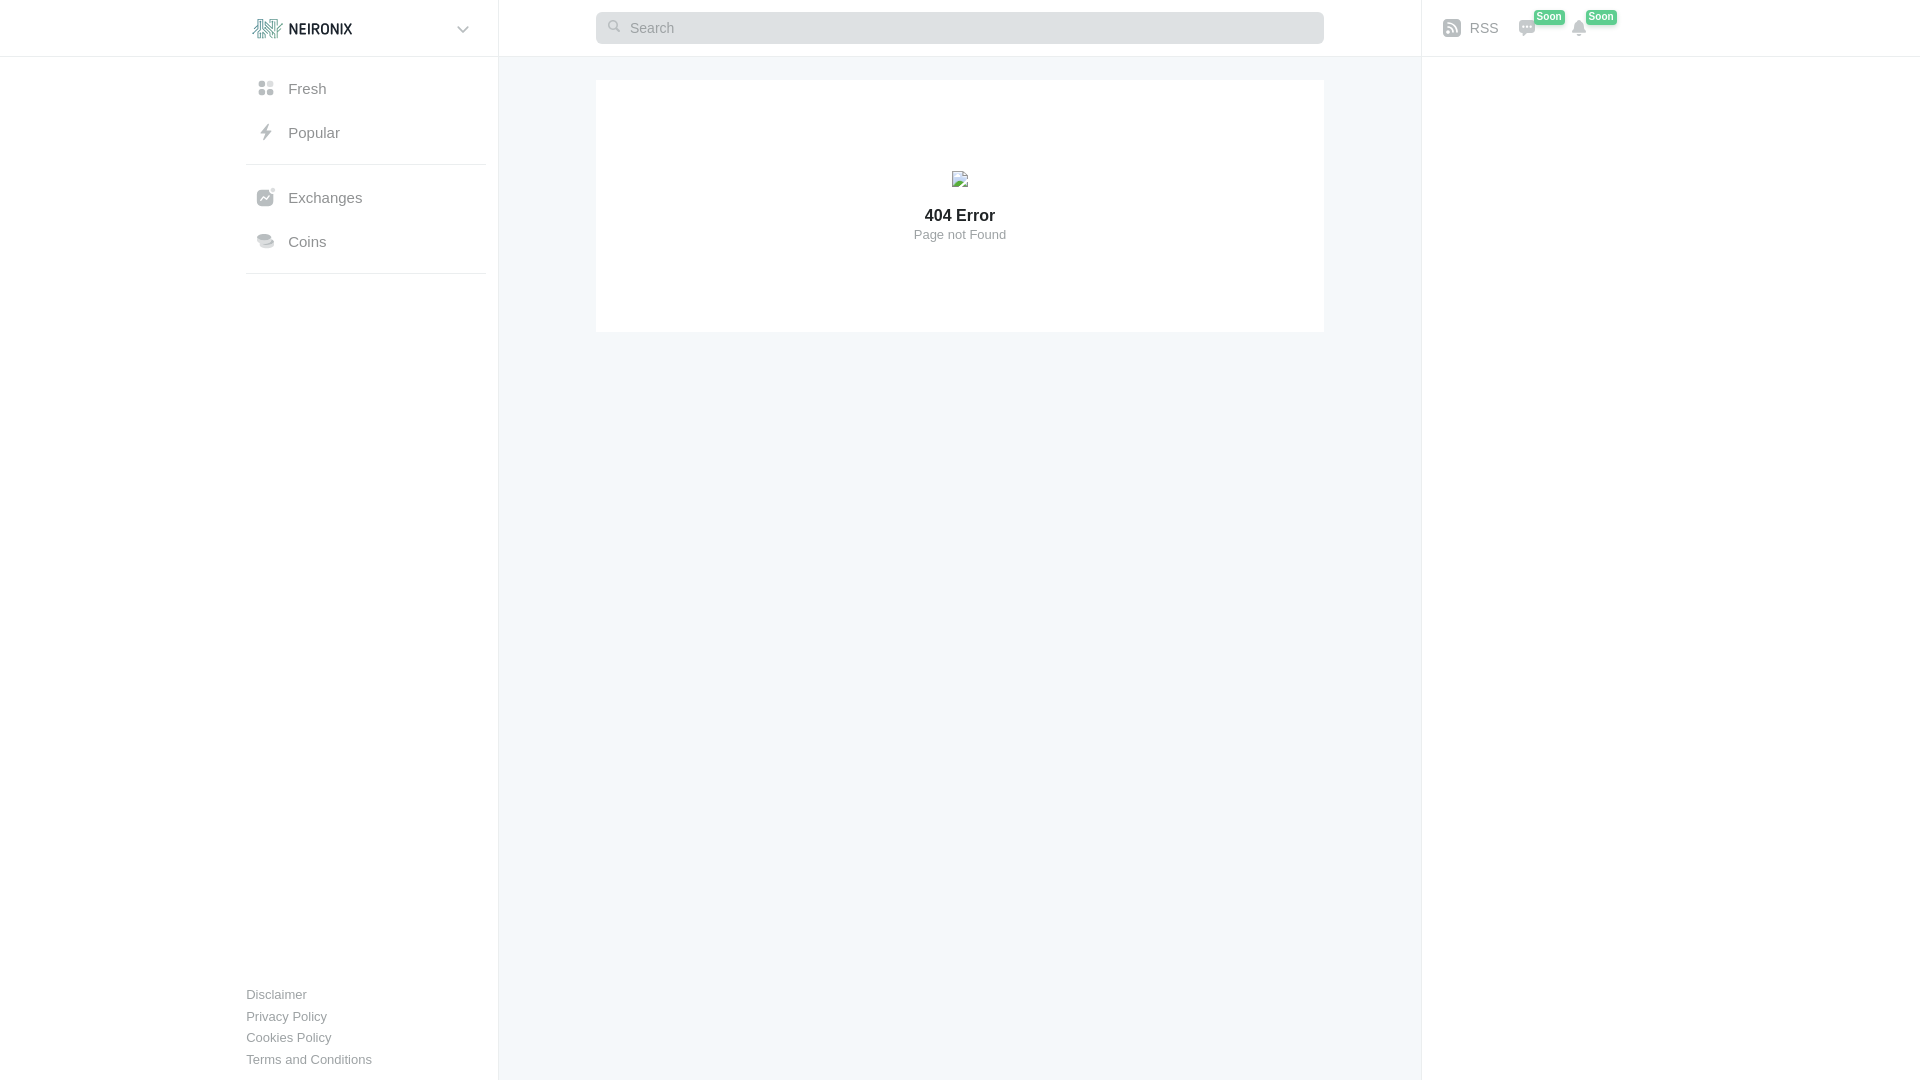  I want to click on Fresh, so click(365, 88).